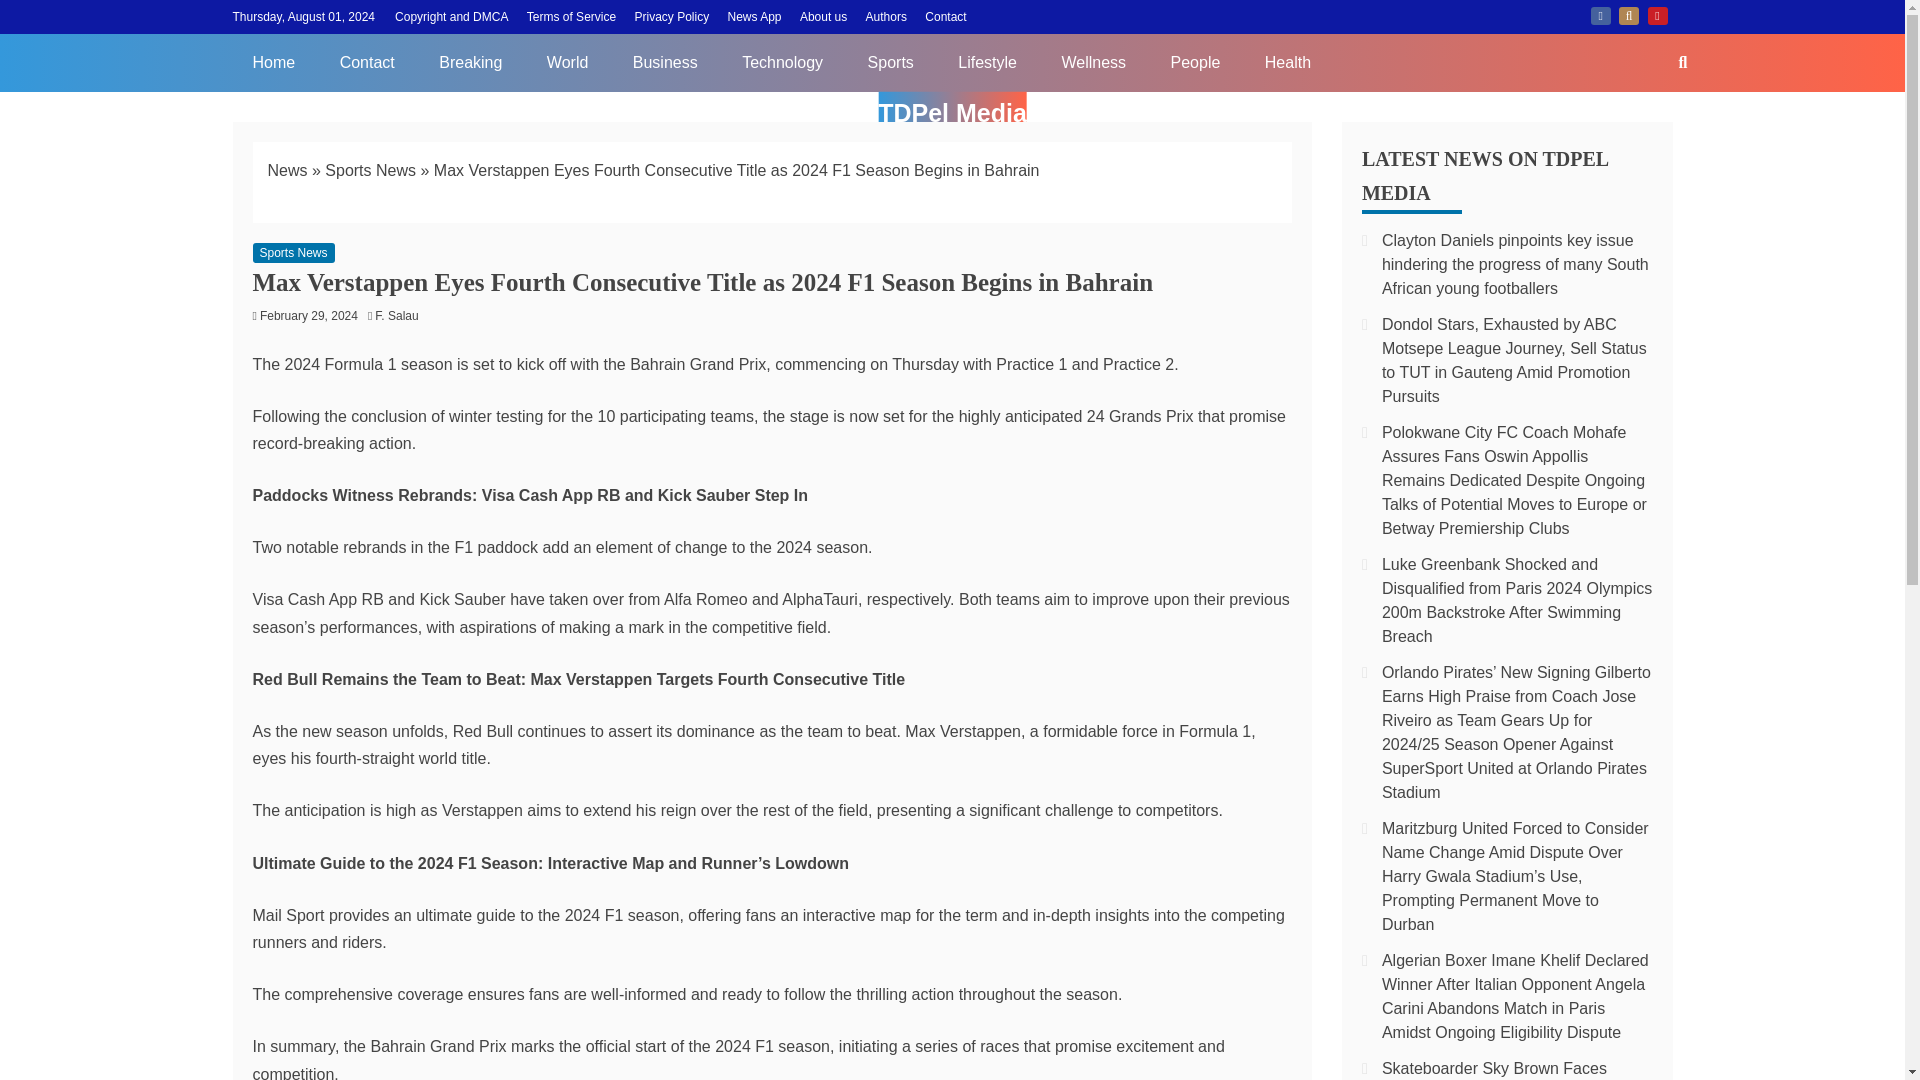 The width and height of the screenshot is (1920, 1080). What do you see at coordinates (890, 62) in the screenshot?
I see `Sports` at bounding box center [890, 62].